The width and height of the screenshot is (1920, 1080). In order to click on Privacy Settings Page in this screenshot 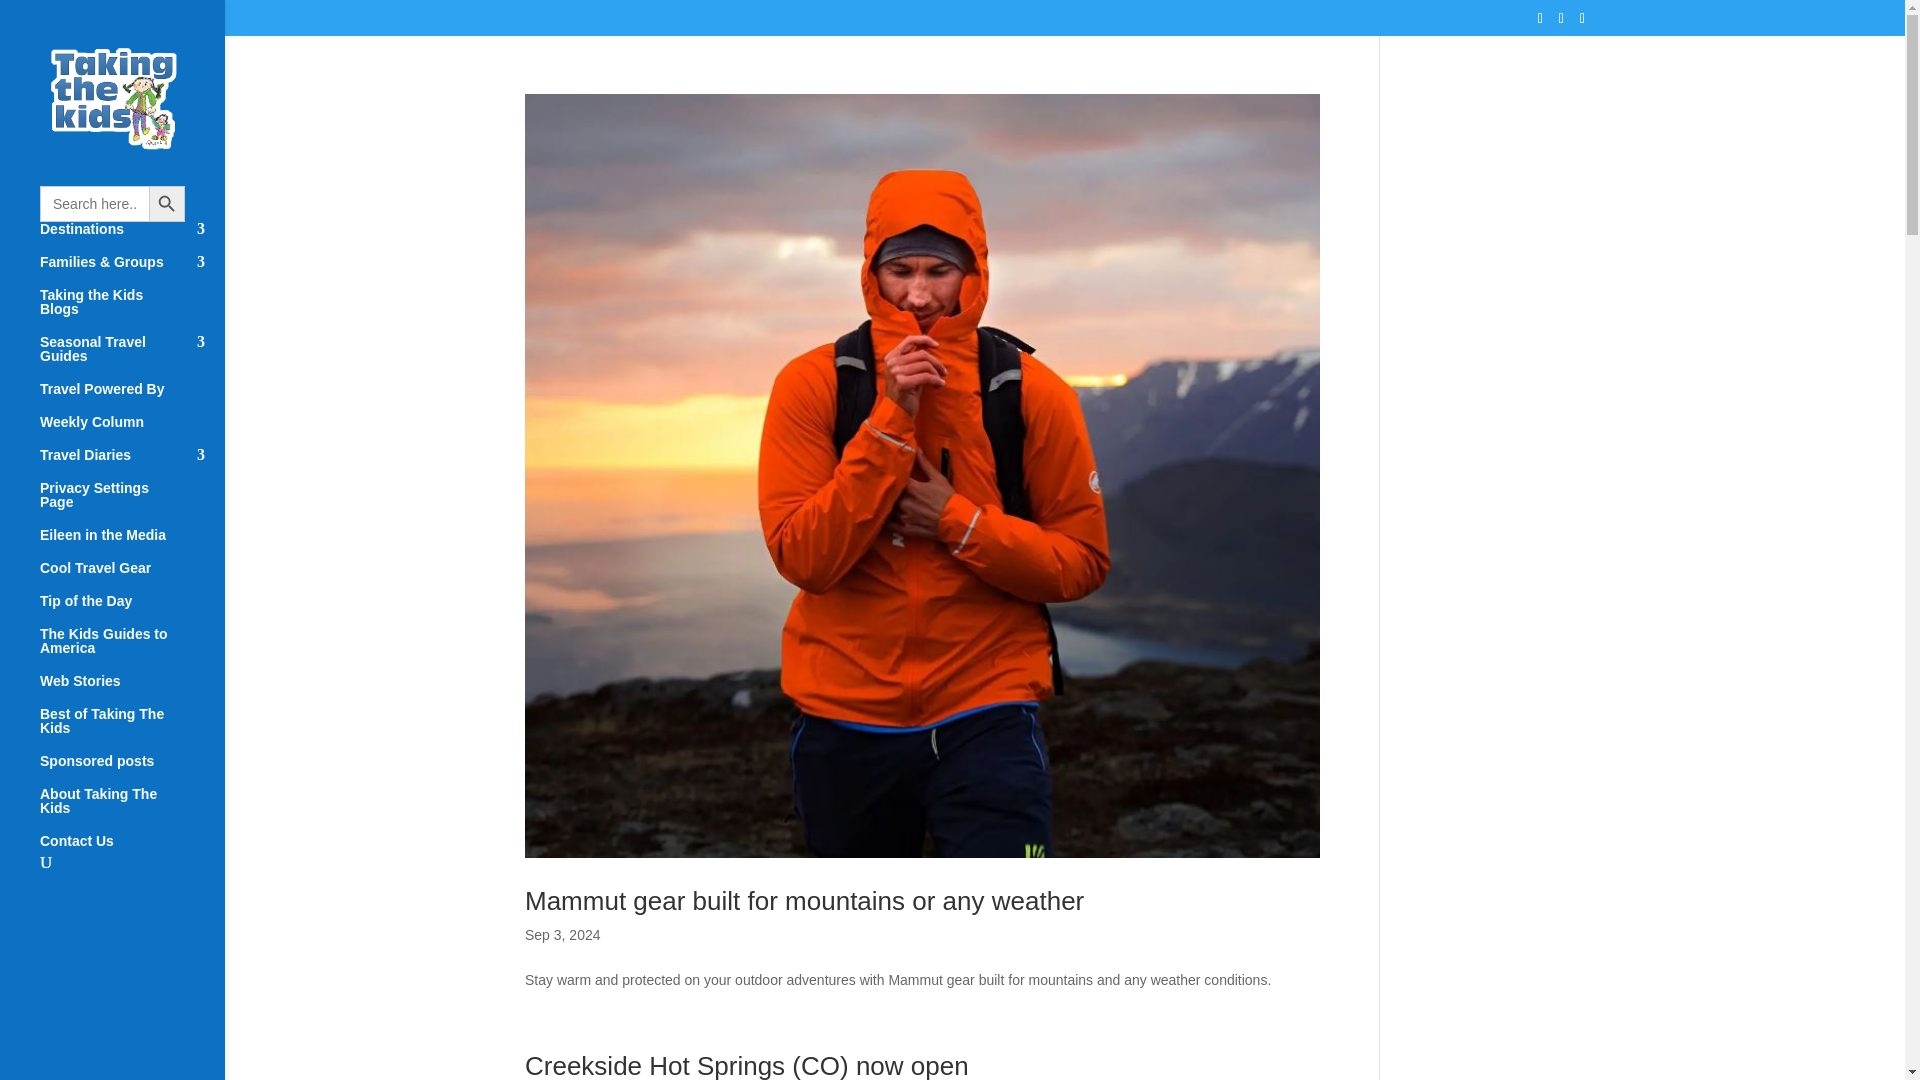, I will do `click(132, 504)`.